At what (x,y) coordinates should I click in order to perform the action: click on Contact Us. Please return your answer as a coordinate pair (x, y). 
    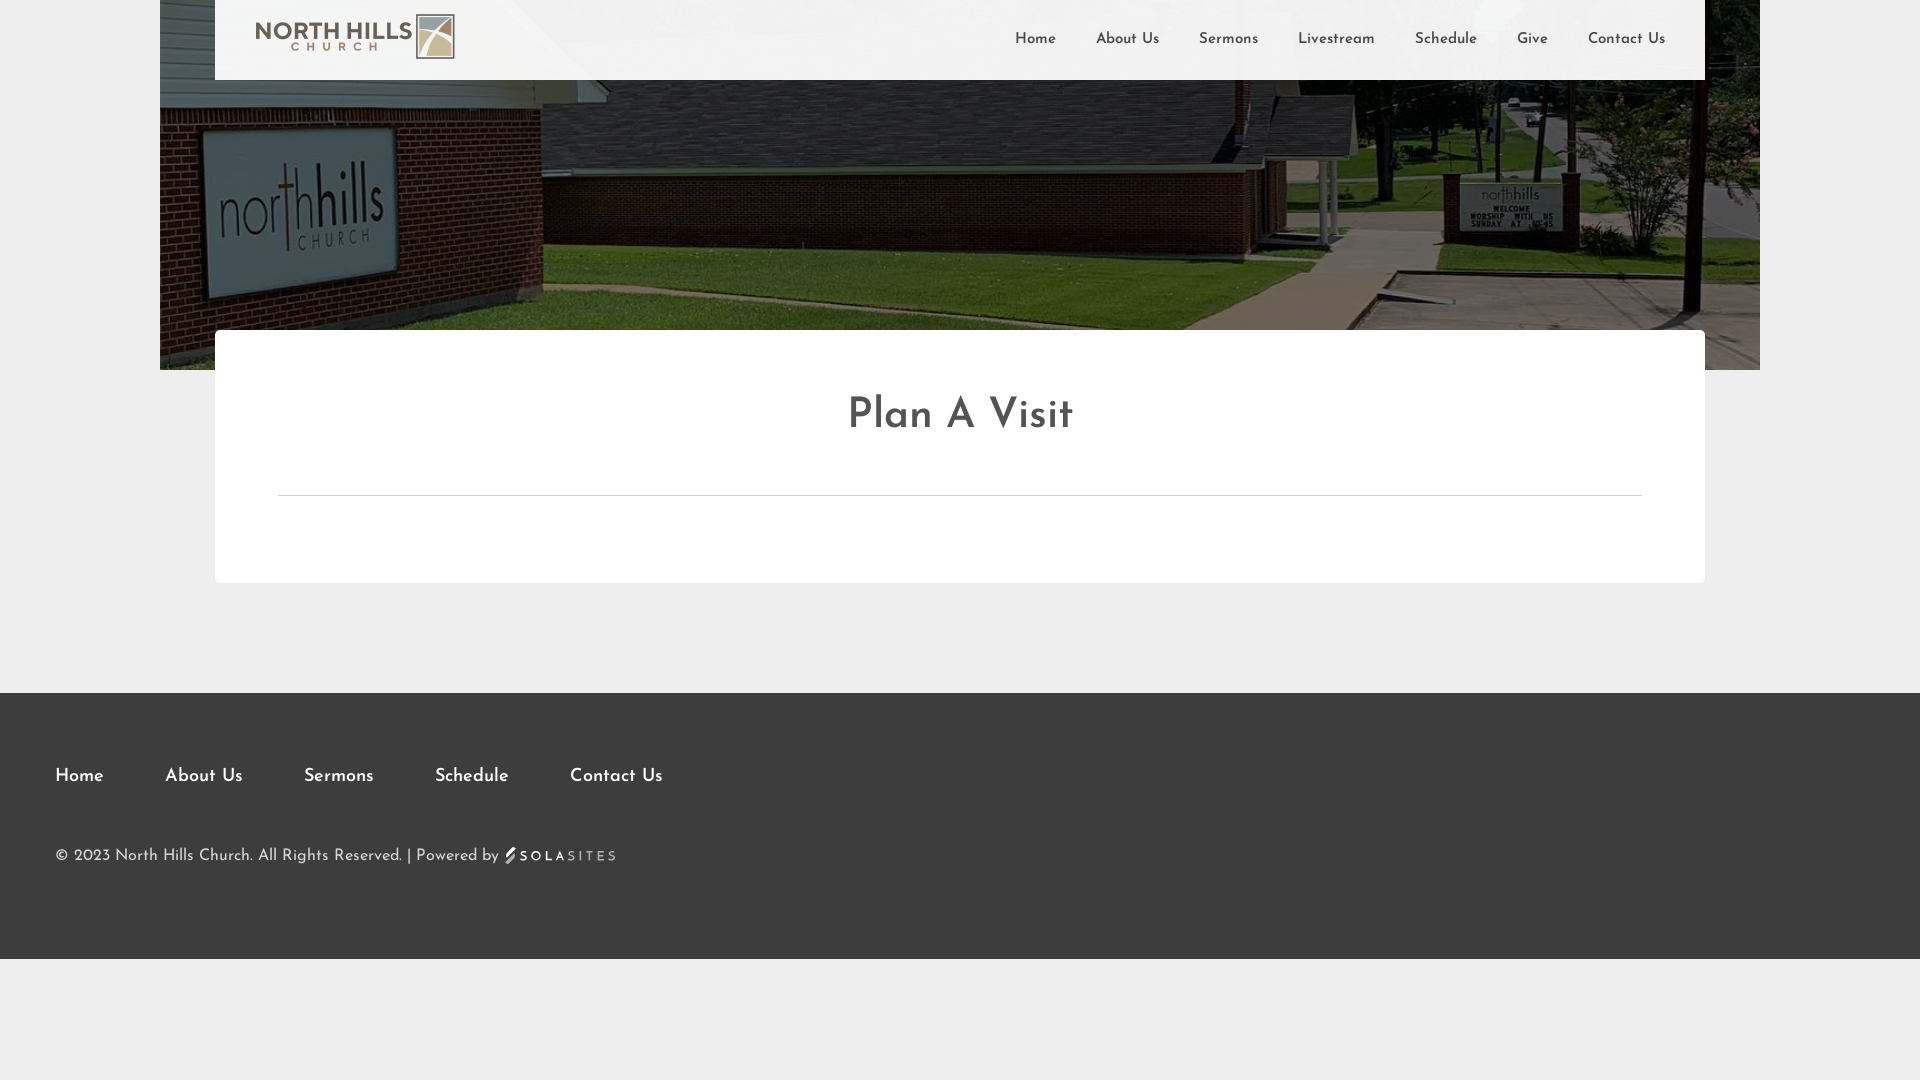
    Looking at the image, I should click on (1626, 40).